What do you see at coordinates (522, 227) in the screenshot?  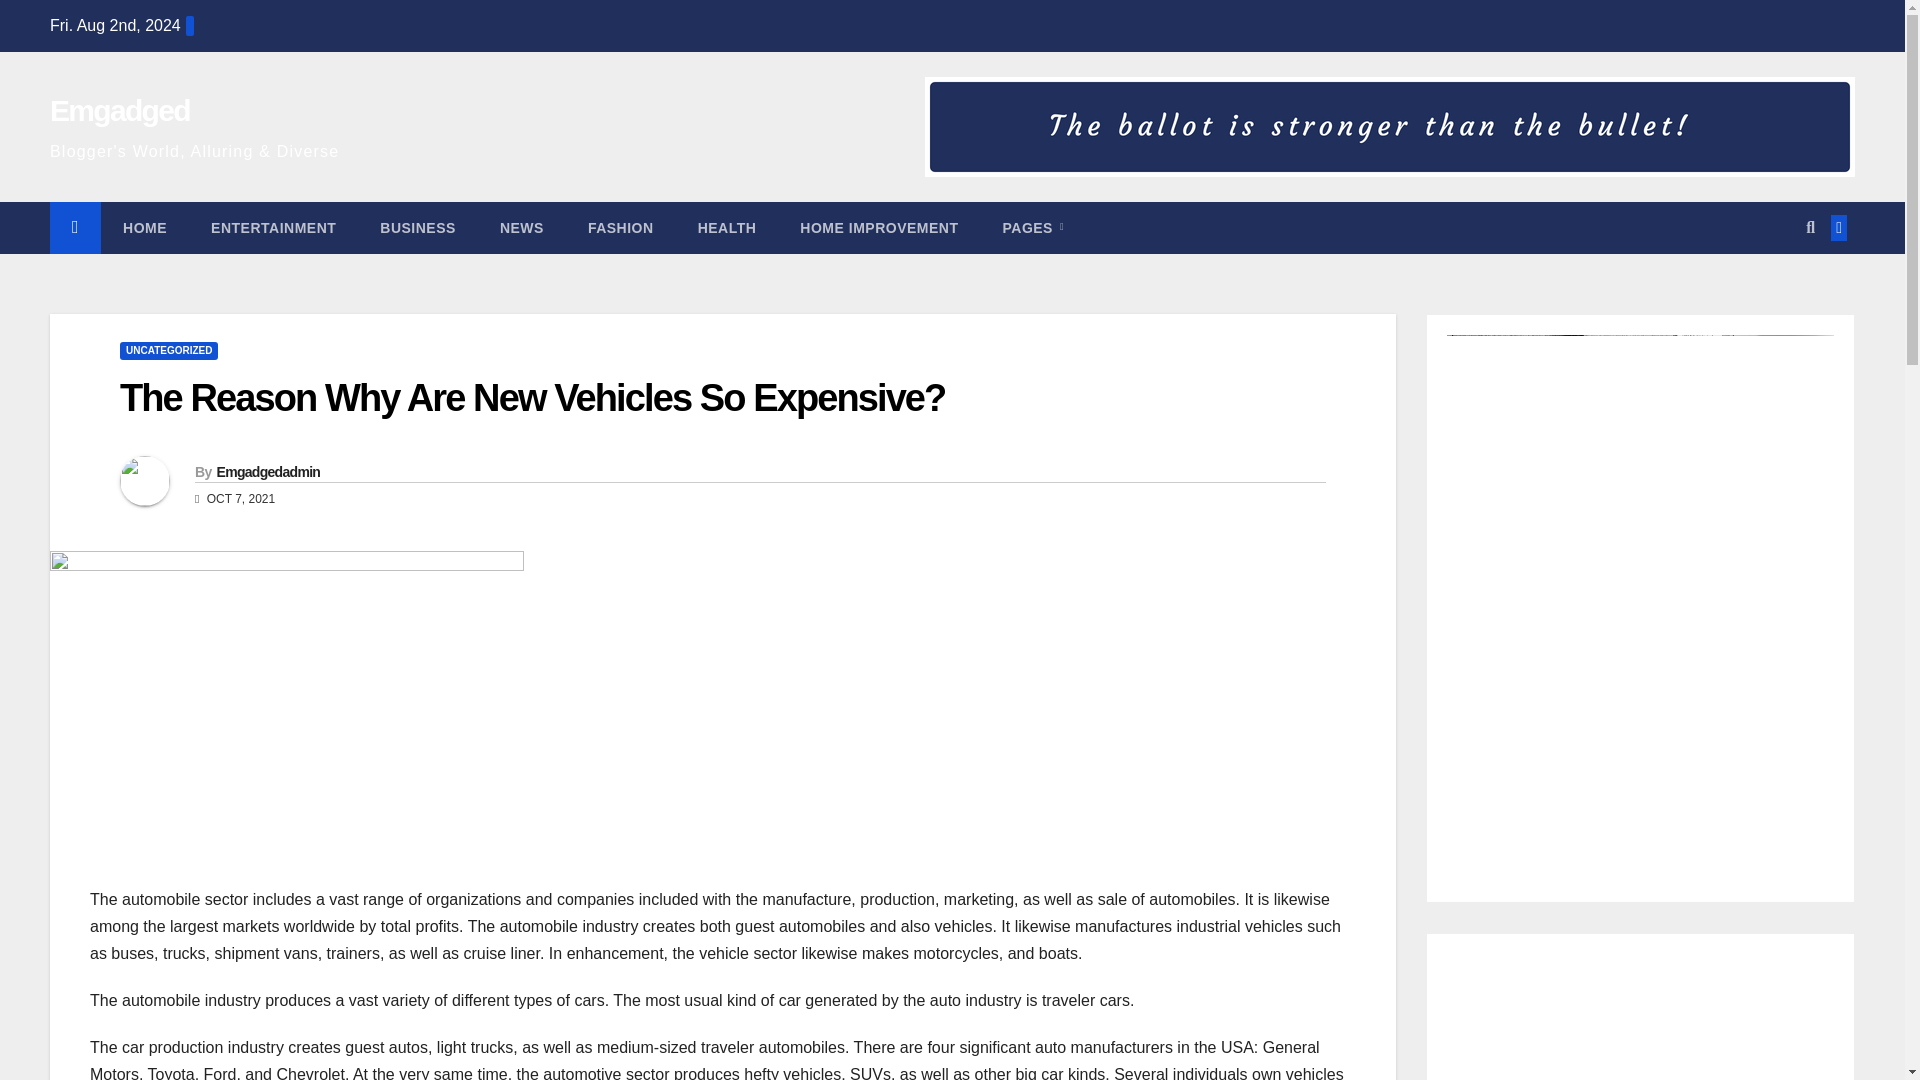 I see `NEWS` at bounding box center [522, 227].